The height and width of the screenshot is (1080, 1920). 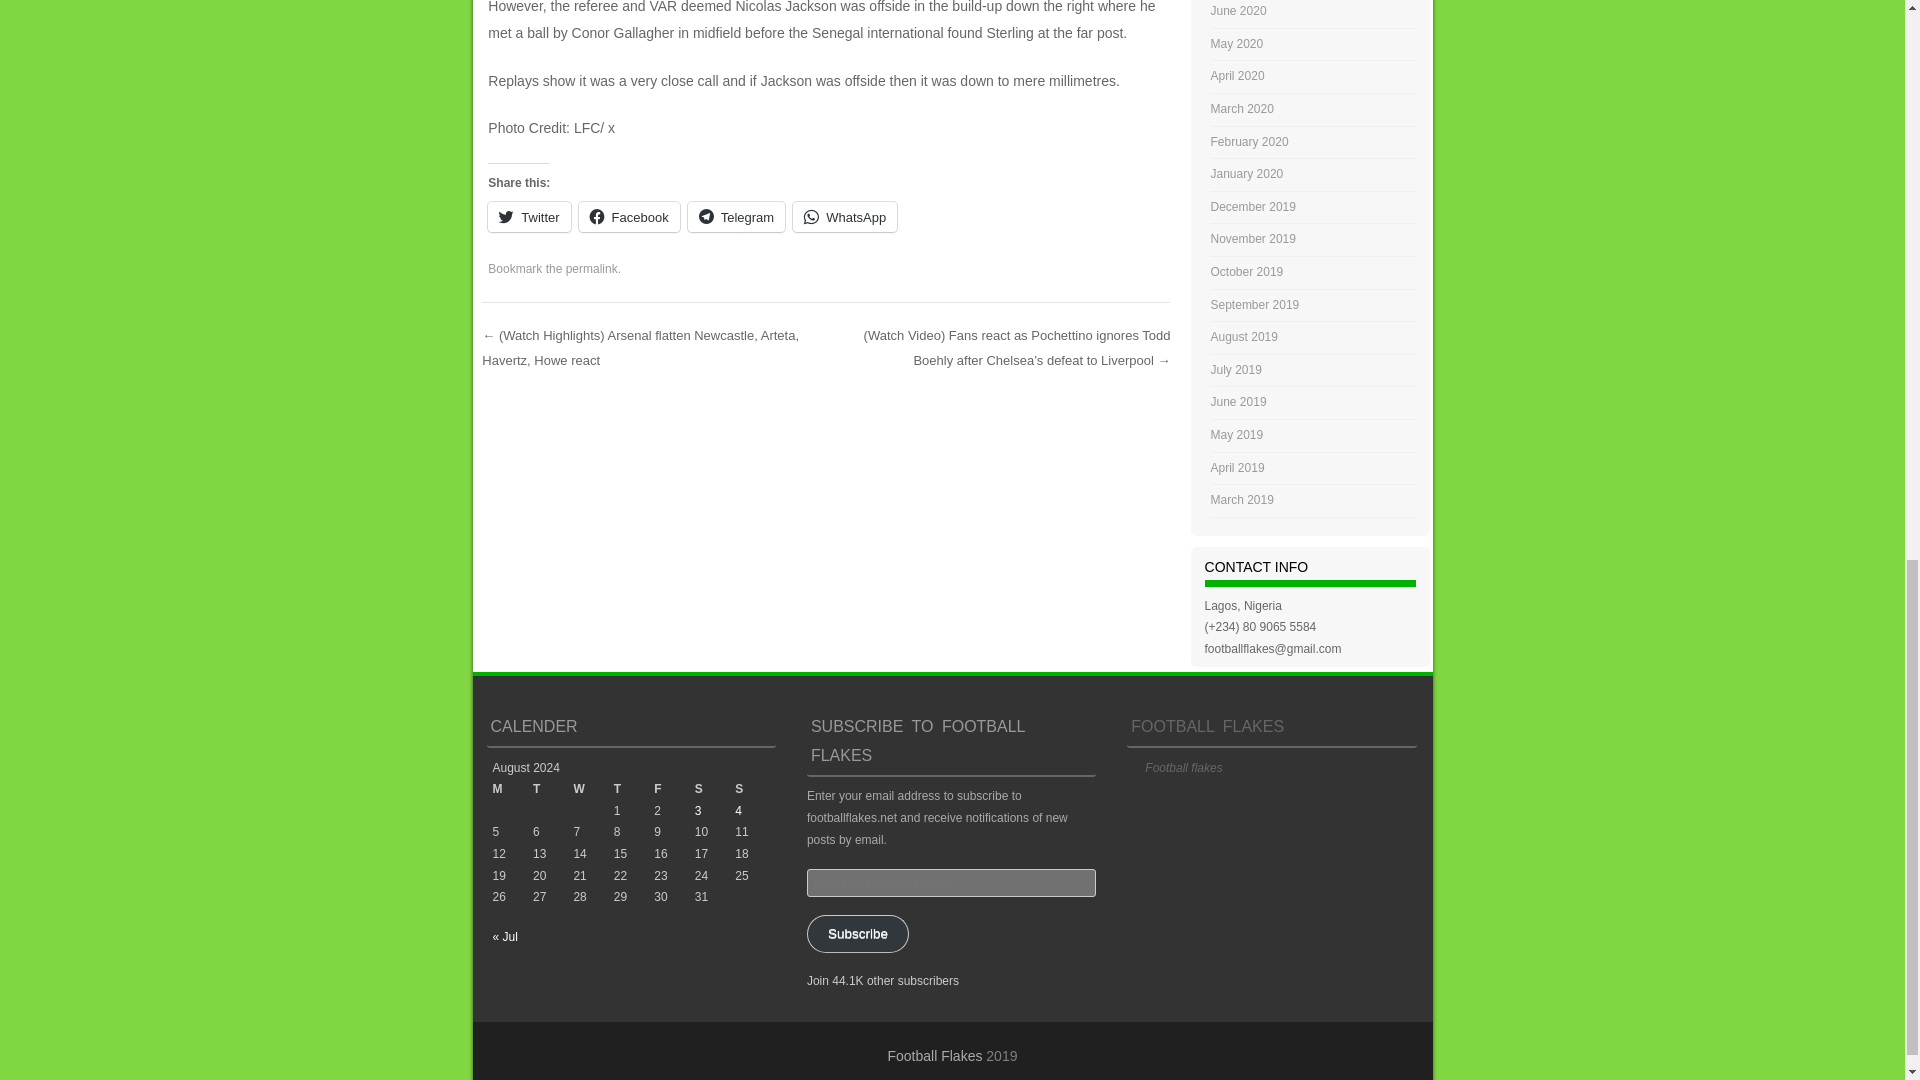 What do you see at coordinates (634, 790) in the screenshot?
I see `Thursday` at bounding box center [634, 790].